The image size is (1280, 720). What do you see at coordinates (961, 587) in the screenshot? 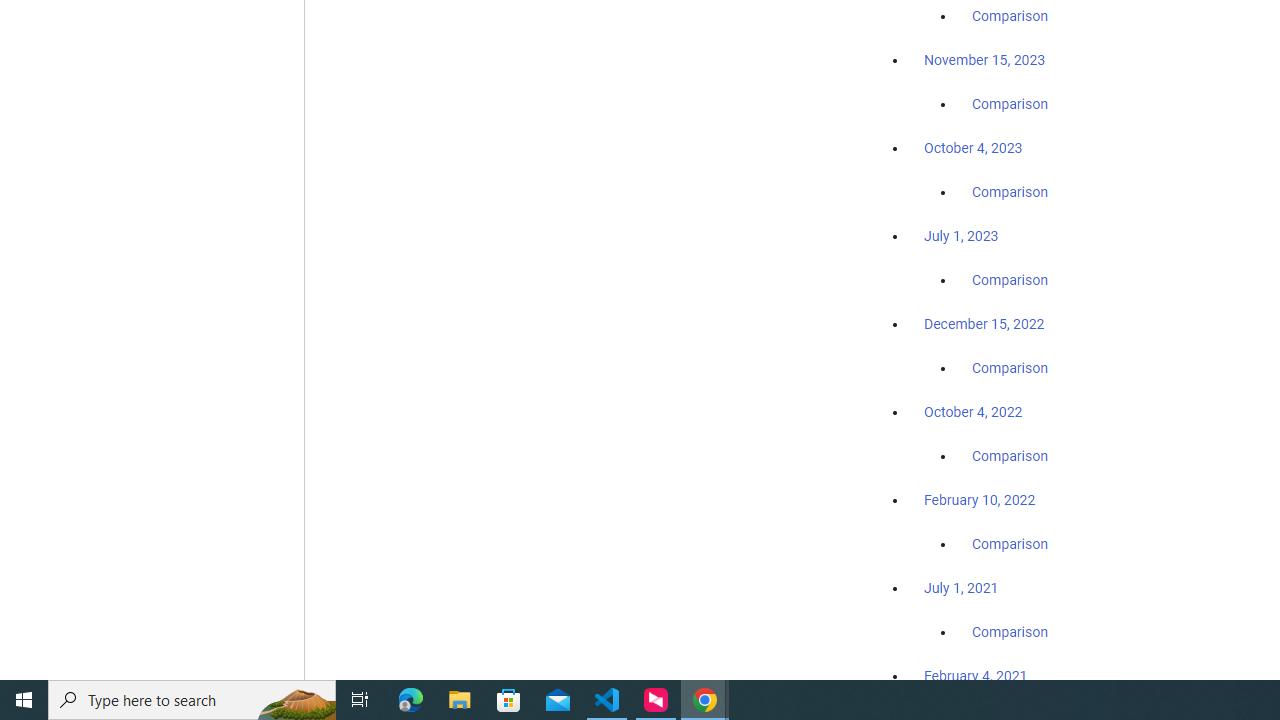
I see `July 1, 2021` at bounding box center [961, 587].